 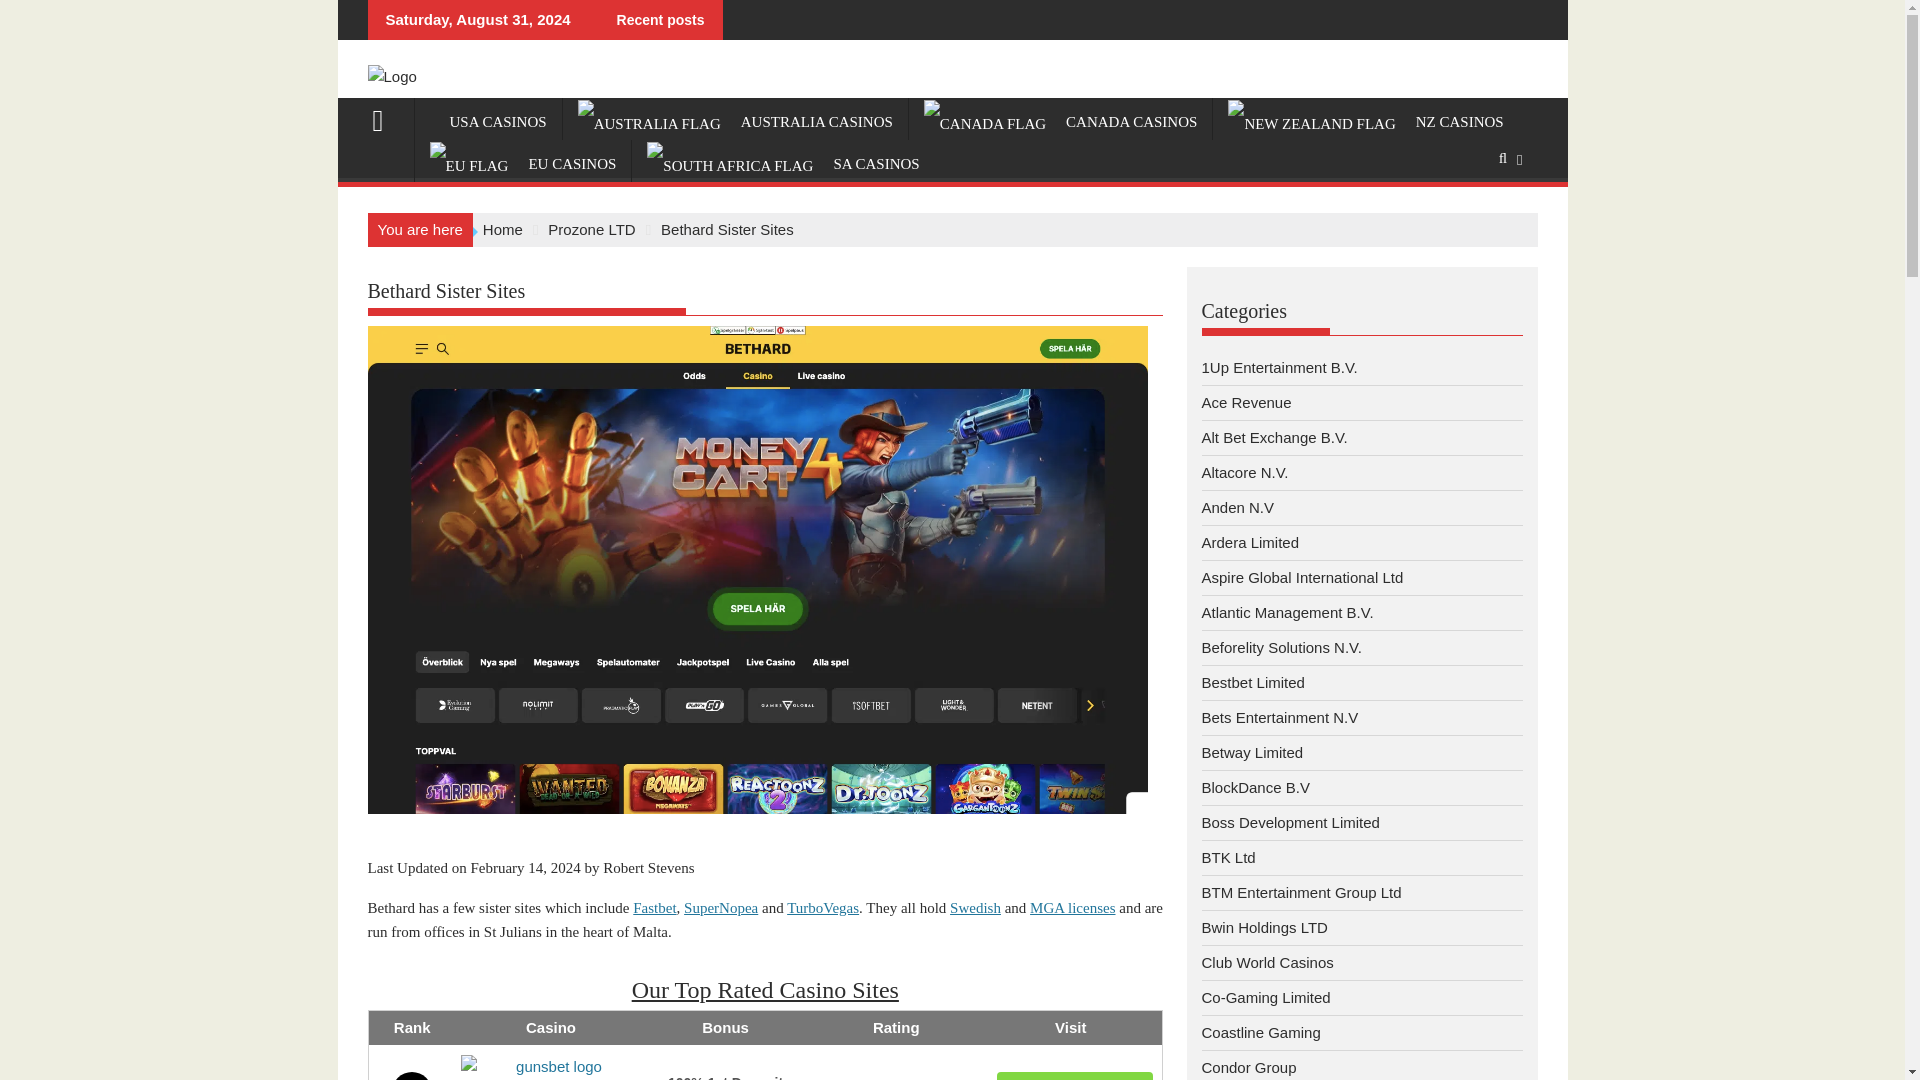 What do you see at coordinates (591, 230) in the screenshot?
I see `Prozone LTD` at bounding box center [591, 230].